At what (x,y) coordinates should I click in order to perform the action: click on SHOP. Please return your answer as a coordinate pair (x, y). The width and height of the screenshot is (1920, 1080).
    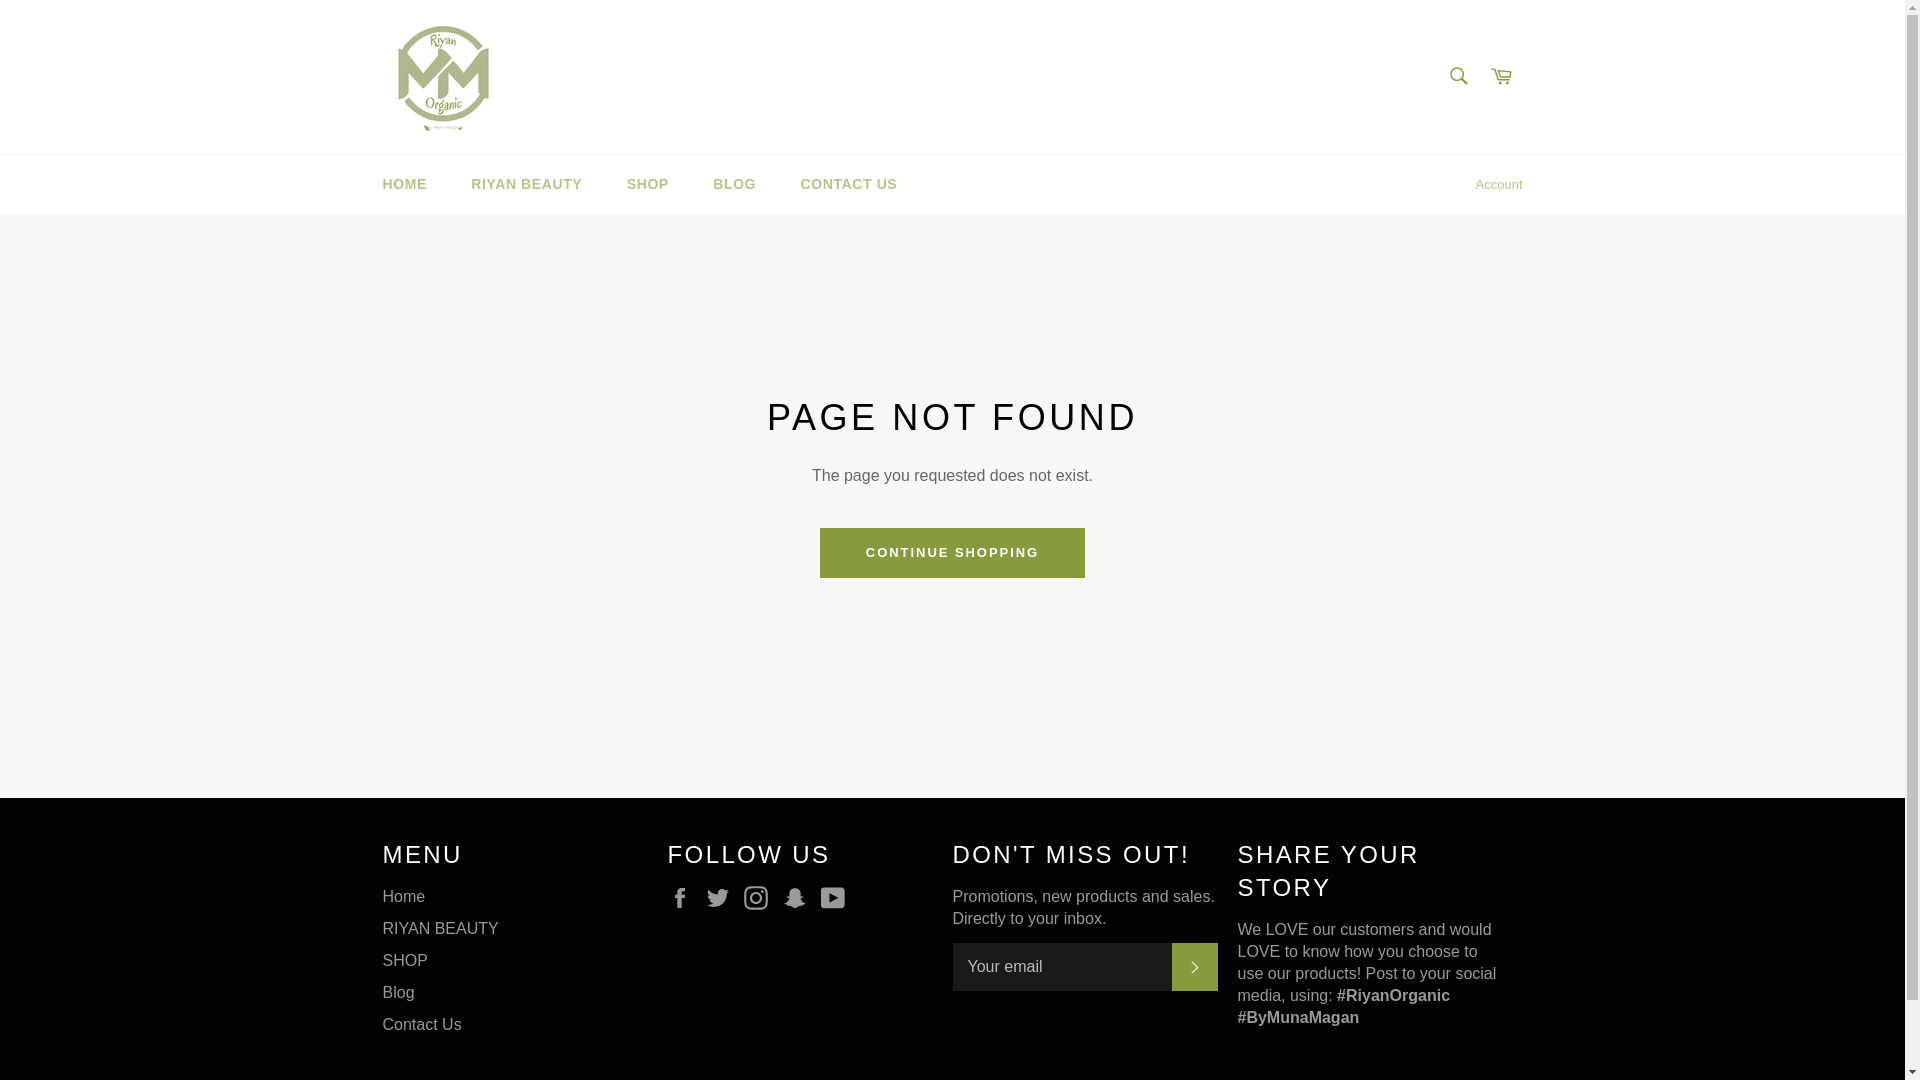
    Looking at the image, I should click on (648, 184).